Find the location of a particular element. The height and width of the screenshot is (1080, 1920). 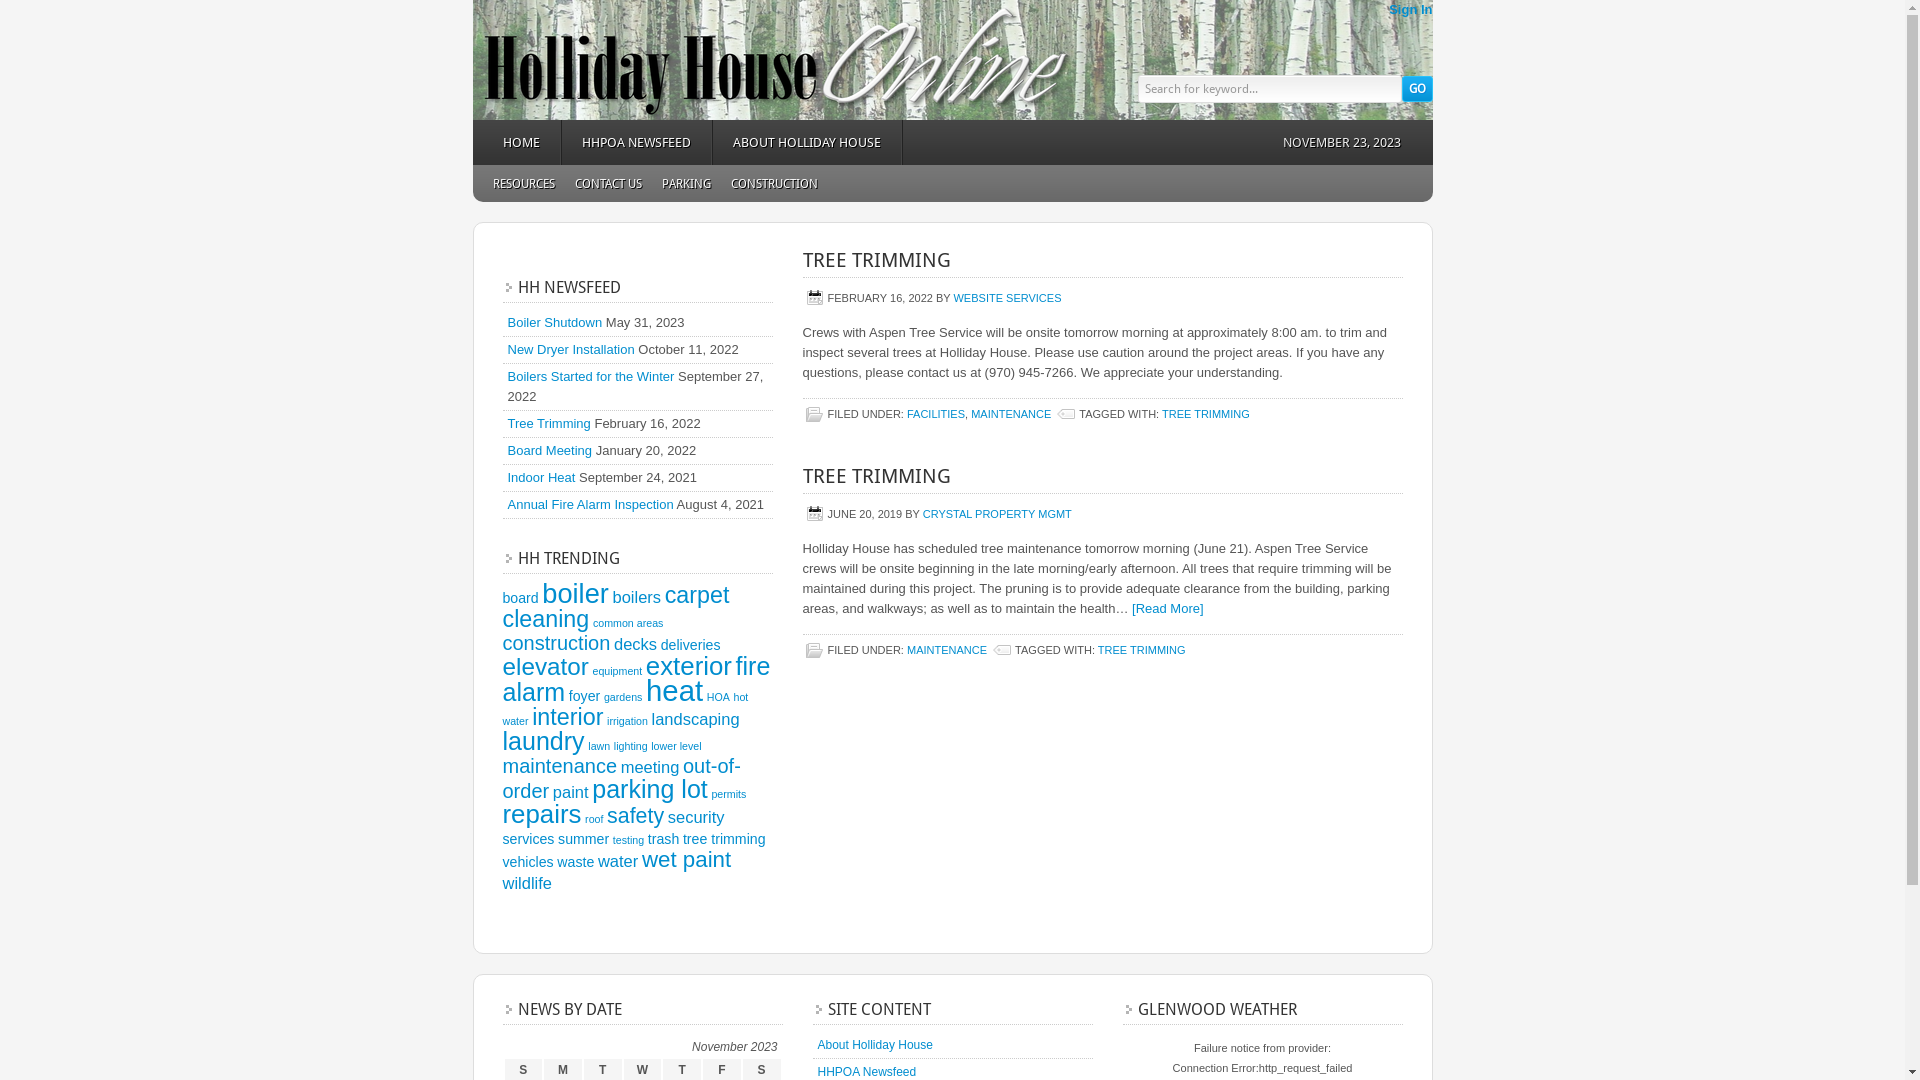

common areas is located at coordinates (628, 623).